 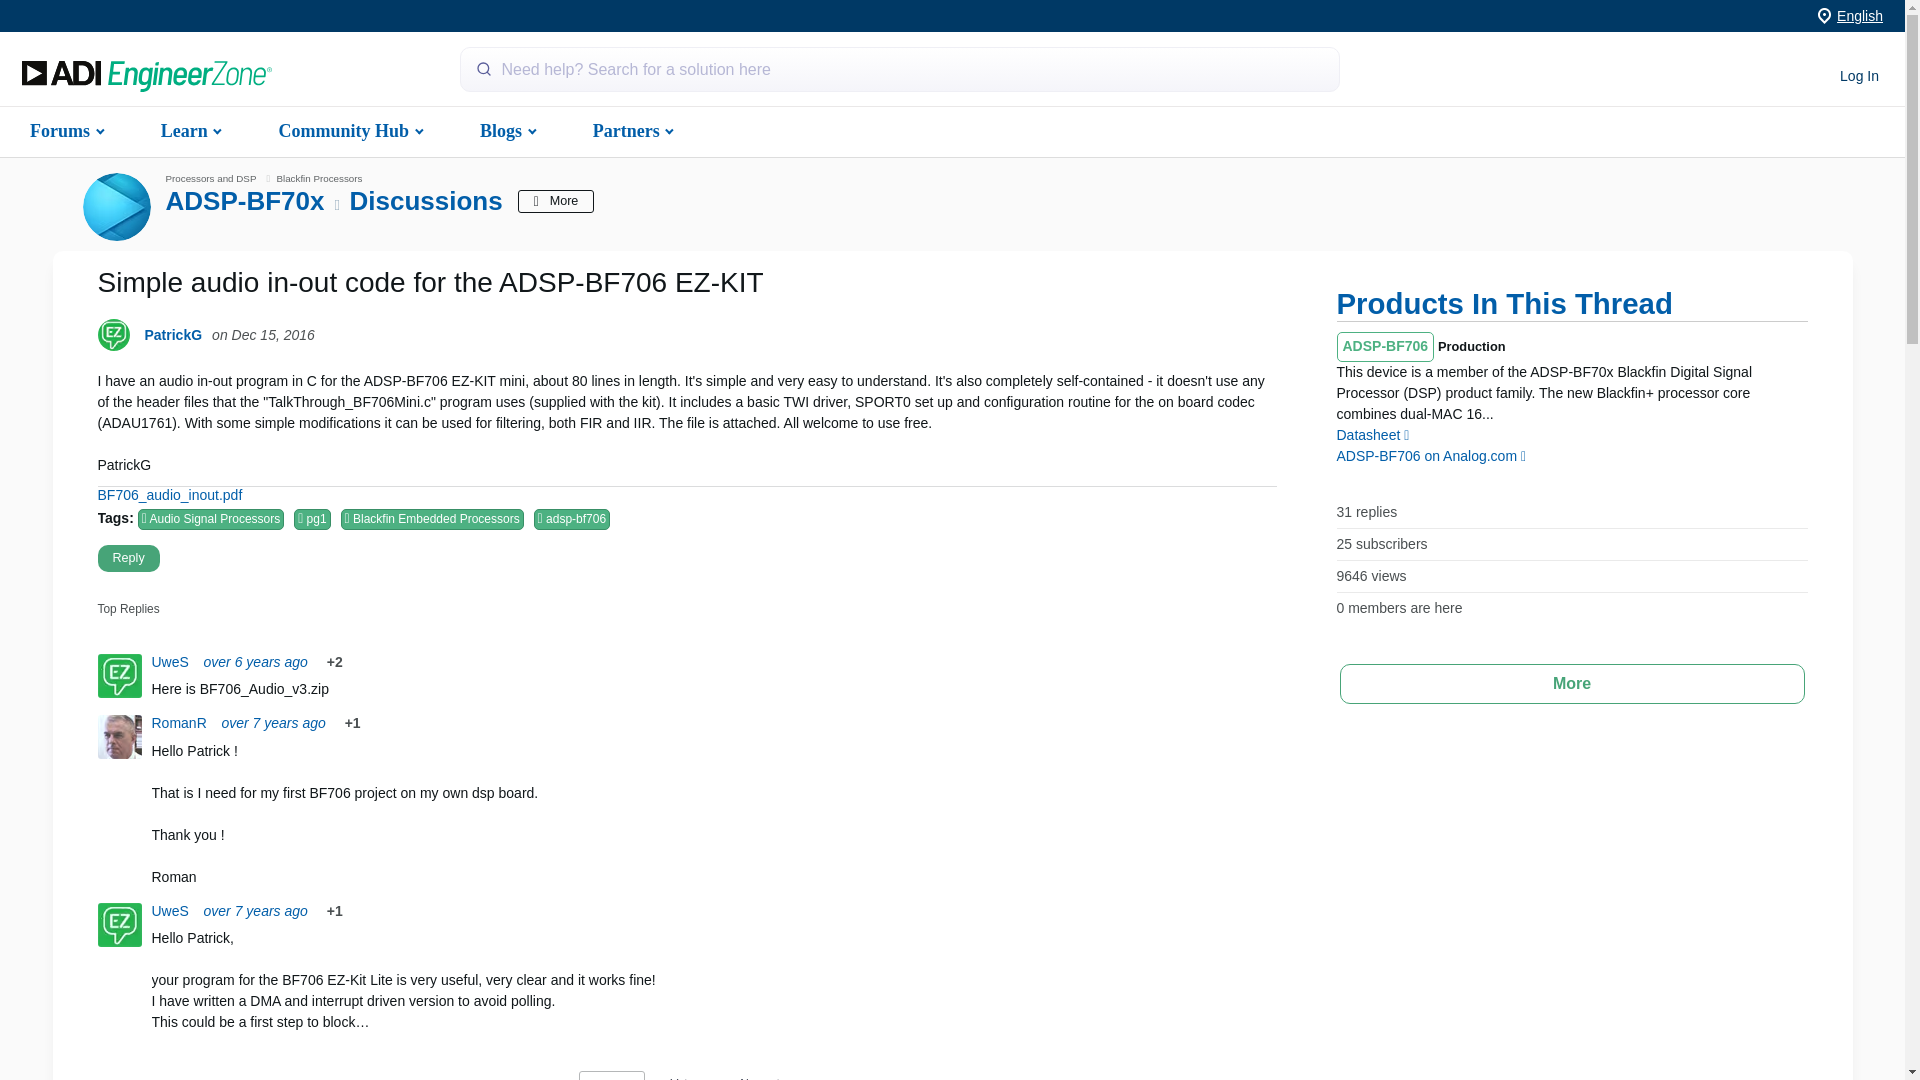 What do you see at coordinates (146, 76) in the screenshot?
I see `Home` at bounding box center [146, 76].